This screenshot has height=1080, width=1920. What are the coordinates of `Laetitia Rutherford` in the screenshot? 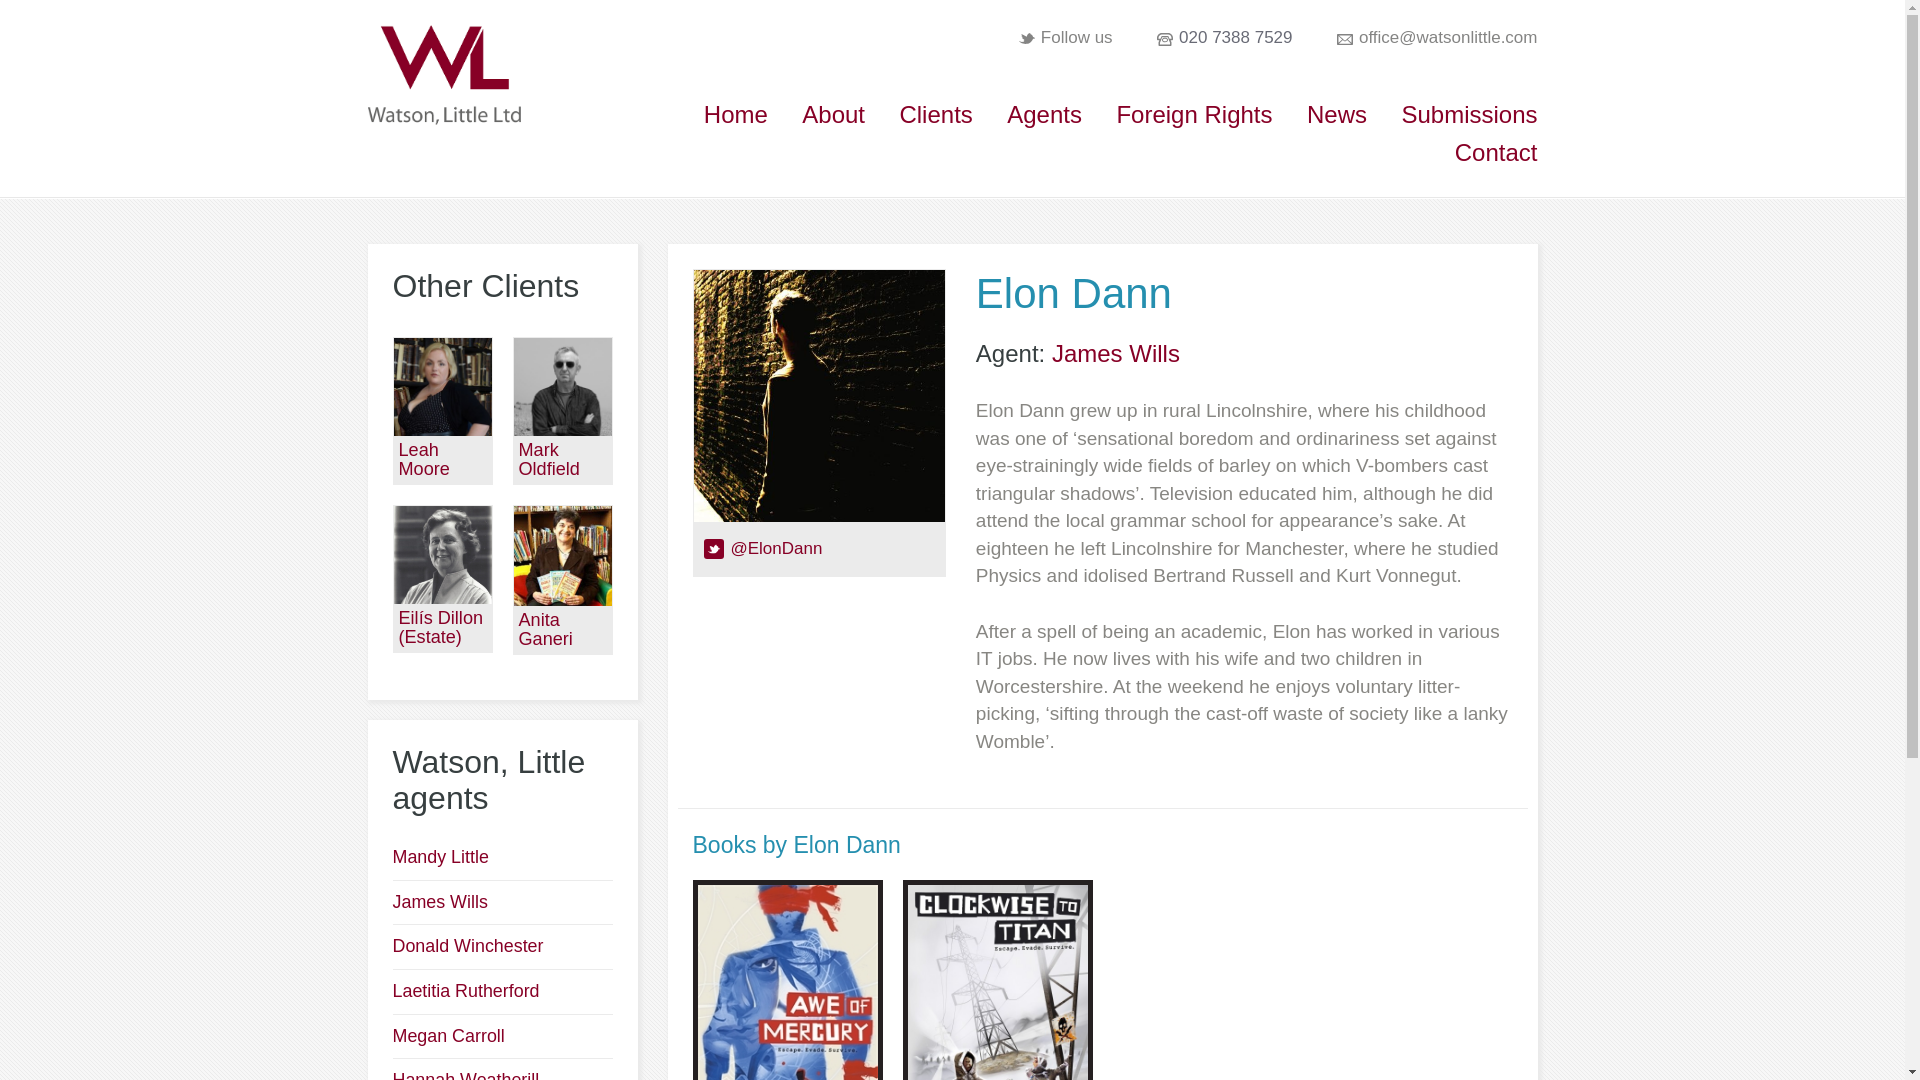 It's located at (465, 990).